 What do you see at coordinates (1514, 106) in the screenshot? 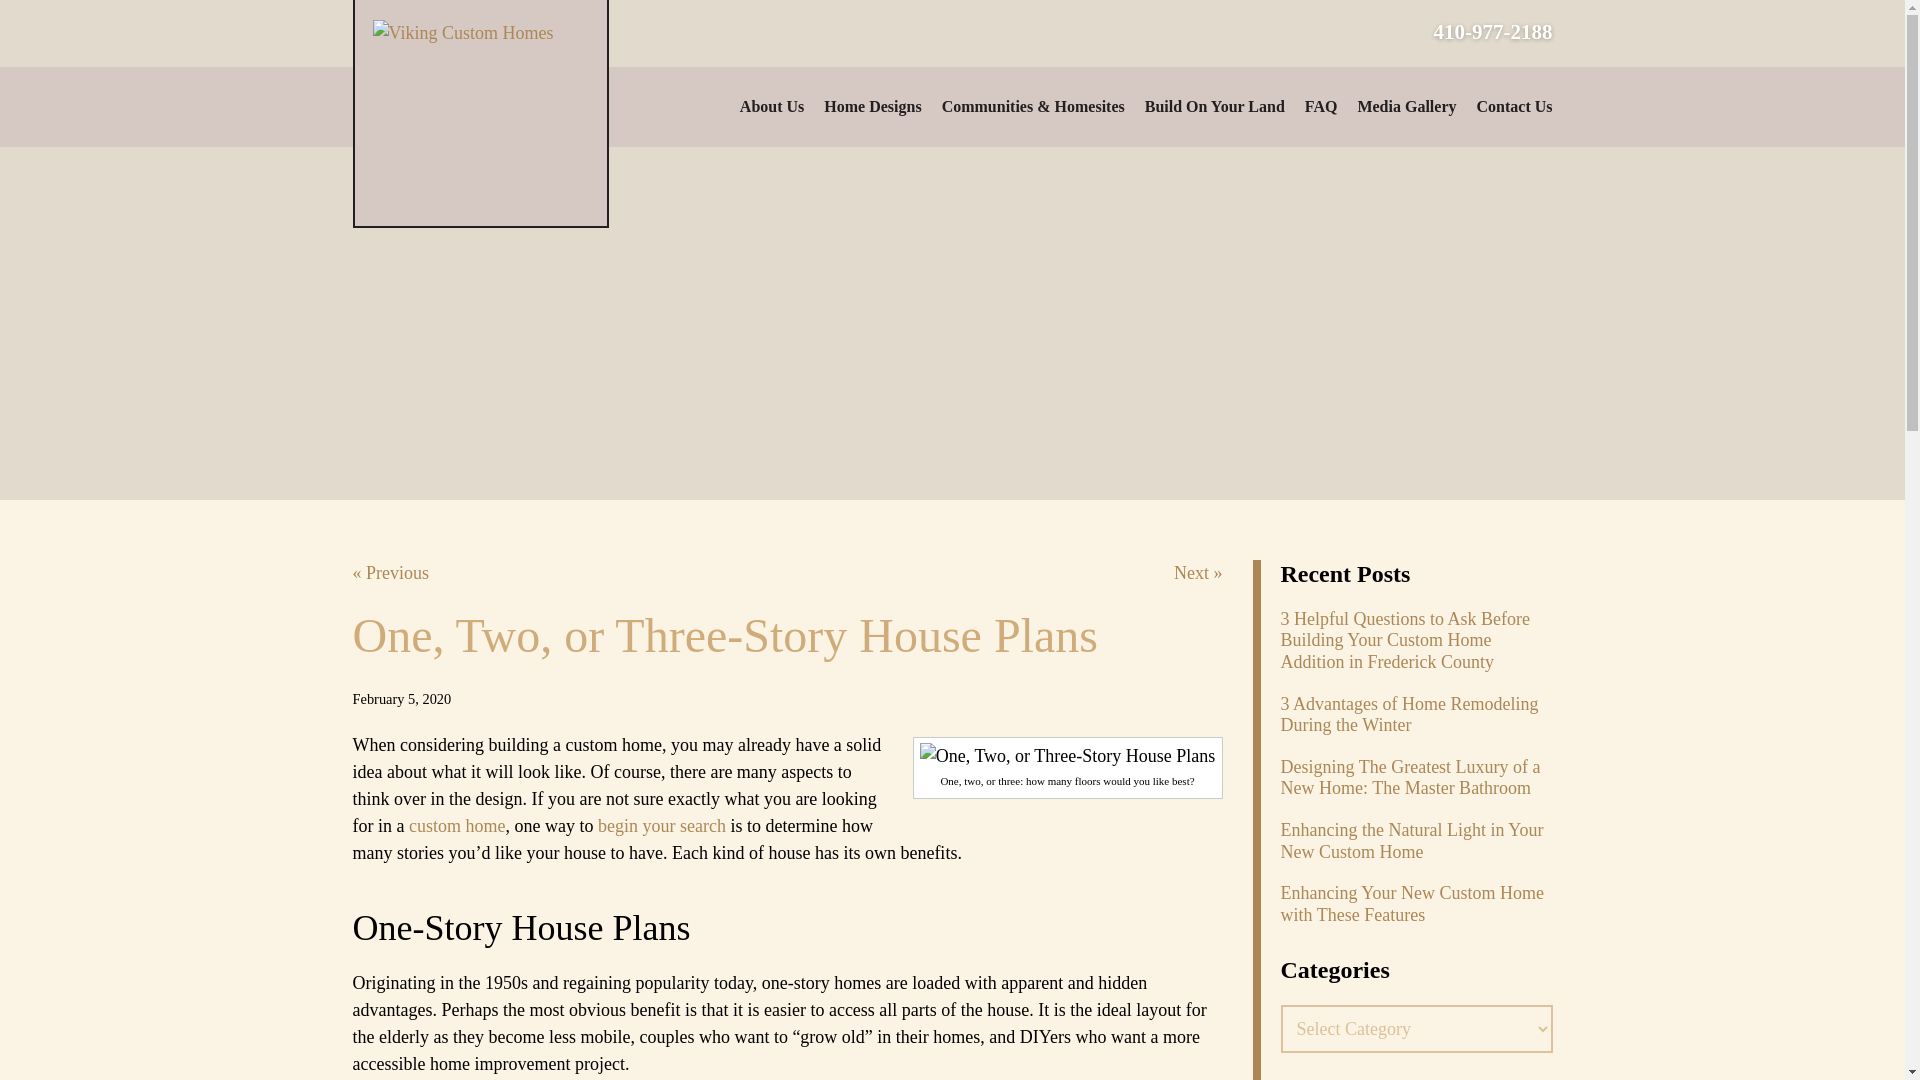
I see `Contact Us` at bounding box center [1514, 106].